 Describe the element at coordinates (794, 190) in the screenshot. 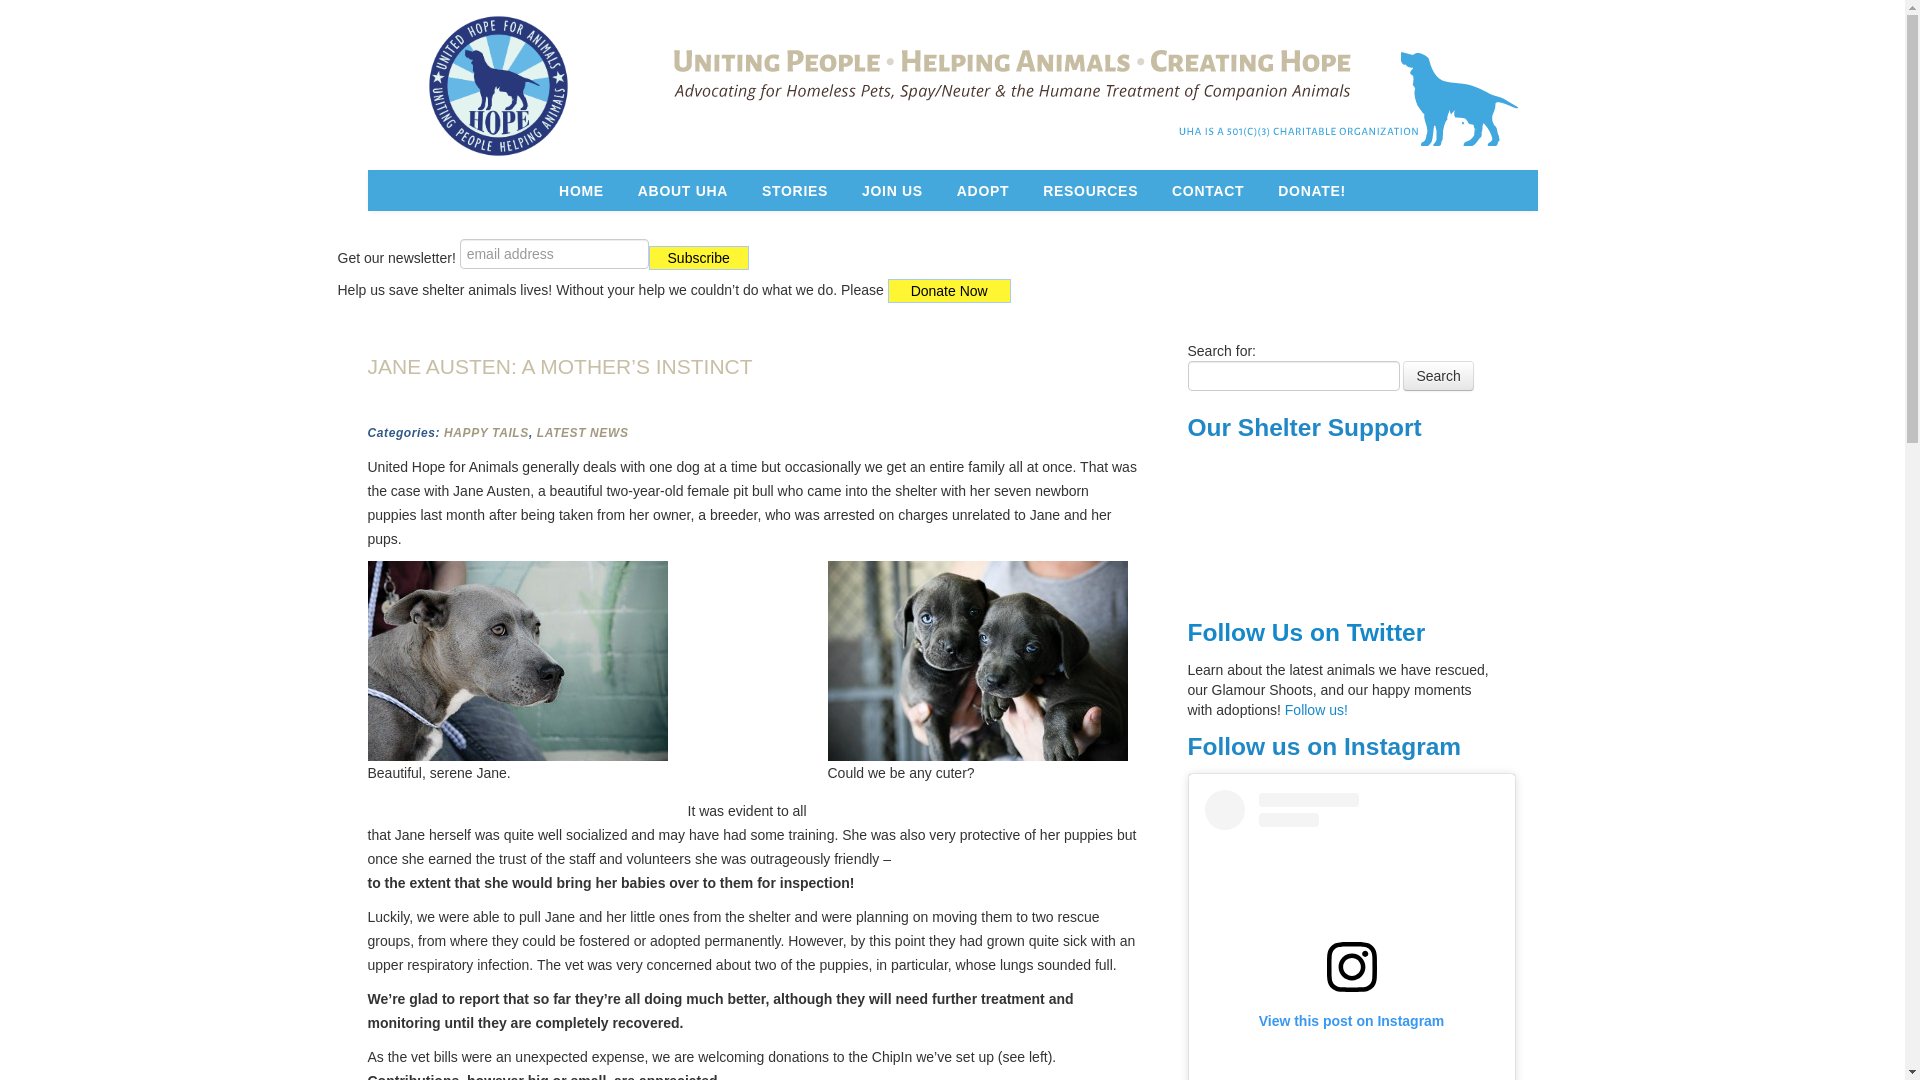

I see `STORIES` at that location.